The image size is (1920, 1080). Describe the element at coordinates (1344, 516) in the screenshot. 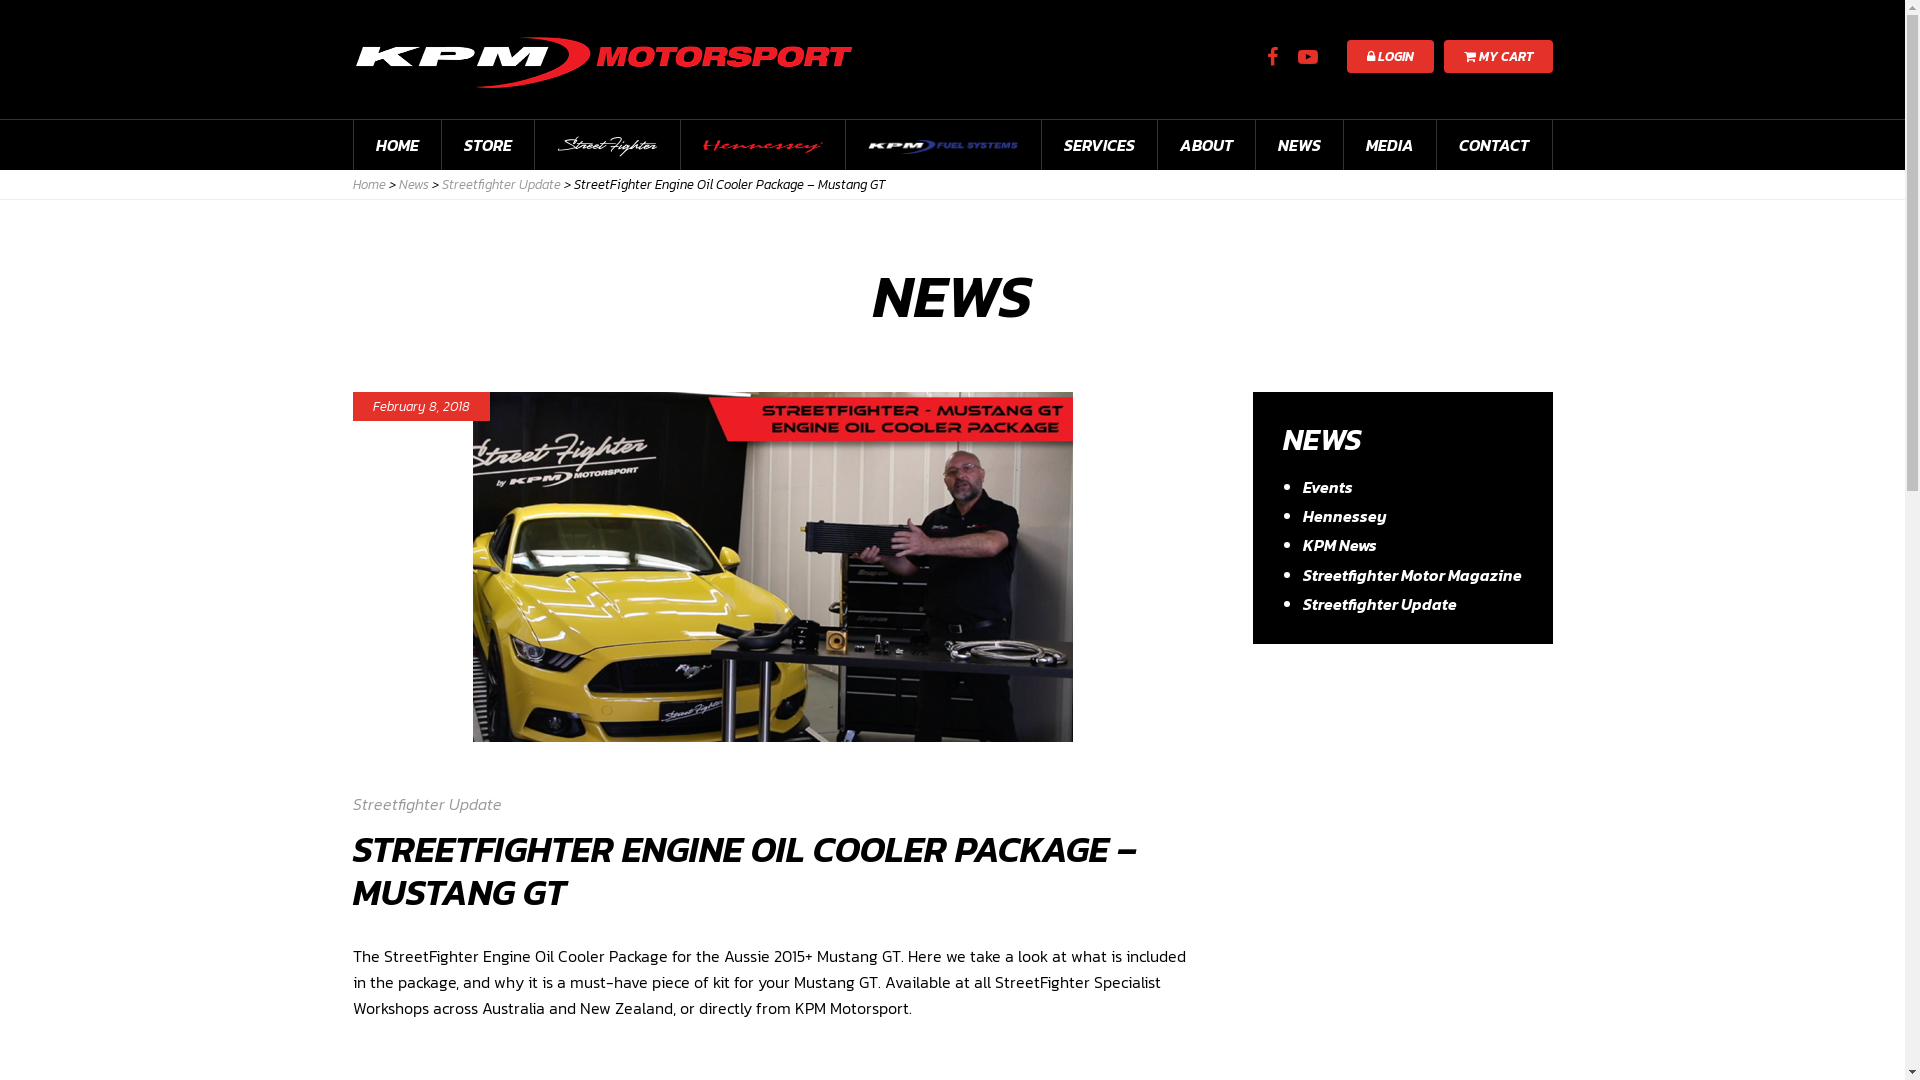

I see `Hennessey` at that location.